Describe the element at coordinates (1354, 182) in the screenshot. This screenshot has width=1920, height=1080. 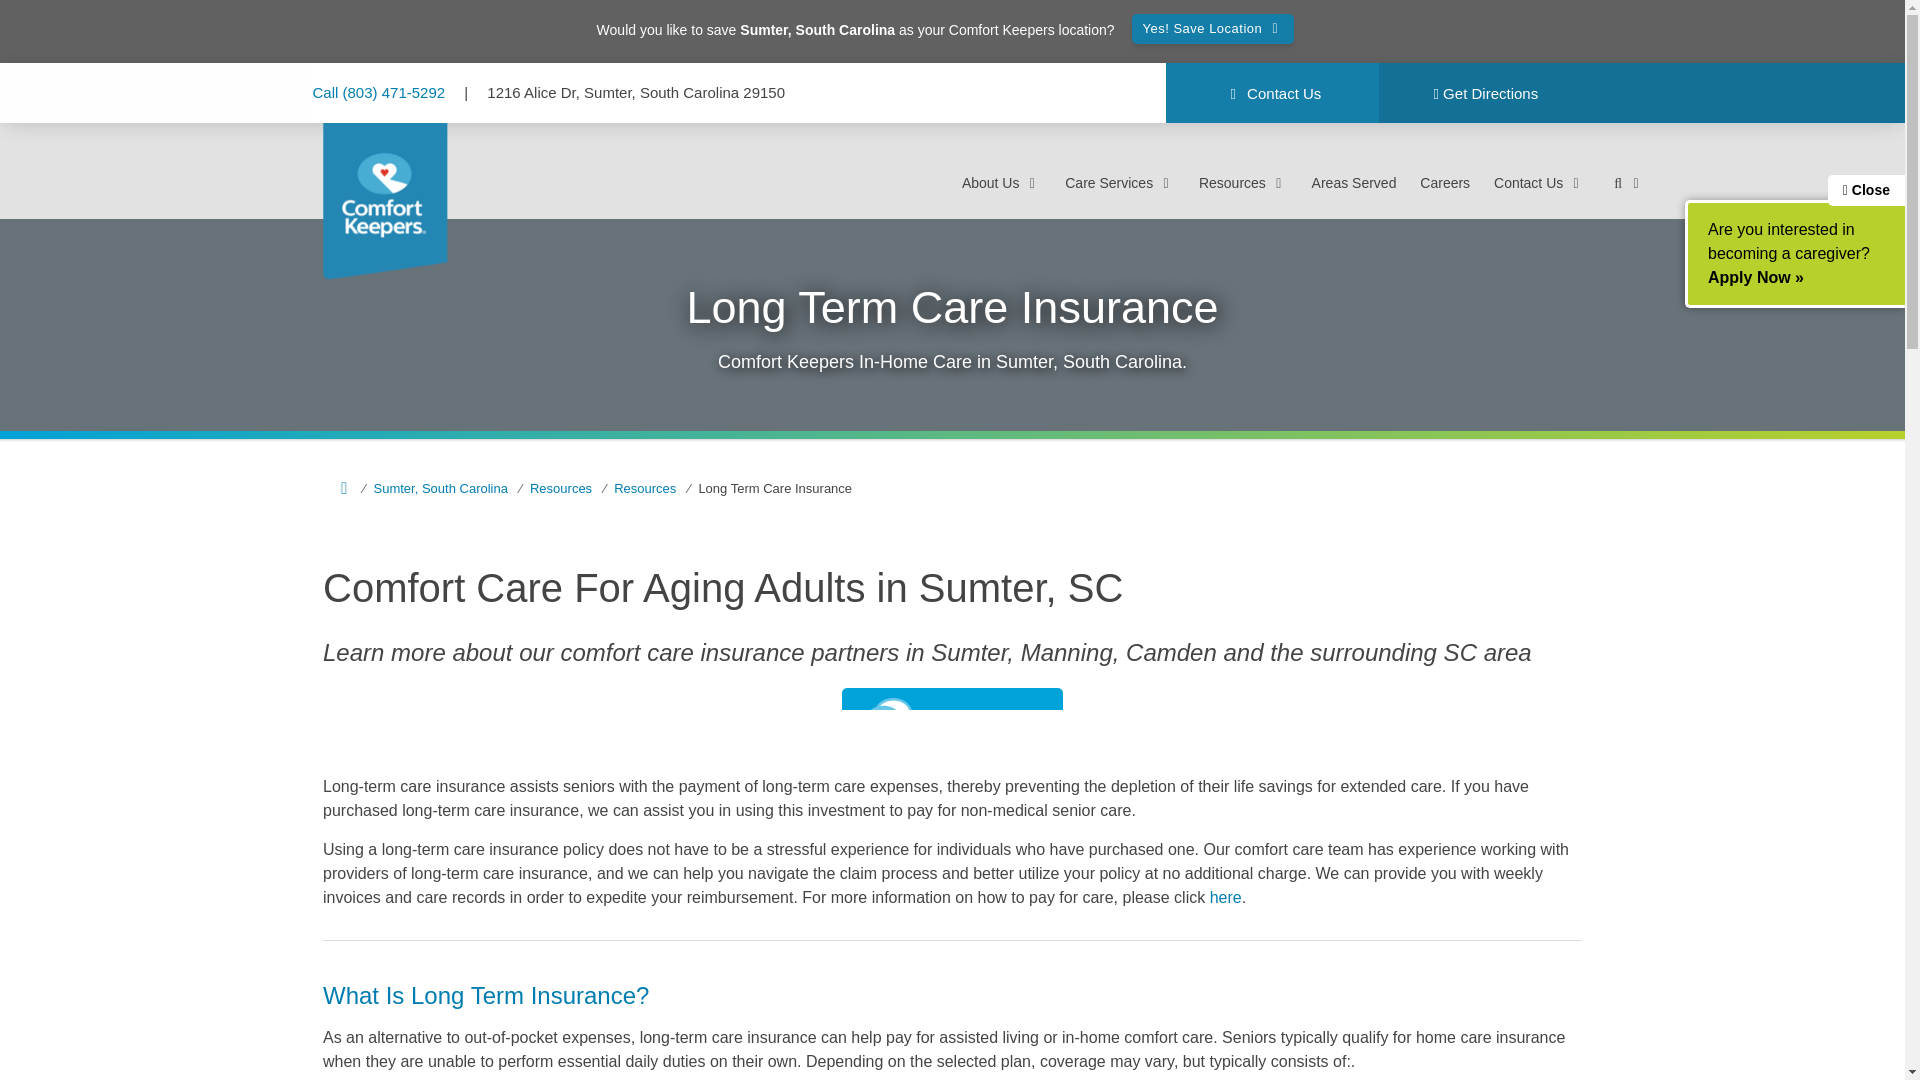
I see `Areas Served` at that location.